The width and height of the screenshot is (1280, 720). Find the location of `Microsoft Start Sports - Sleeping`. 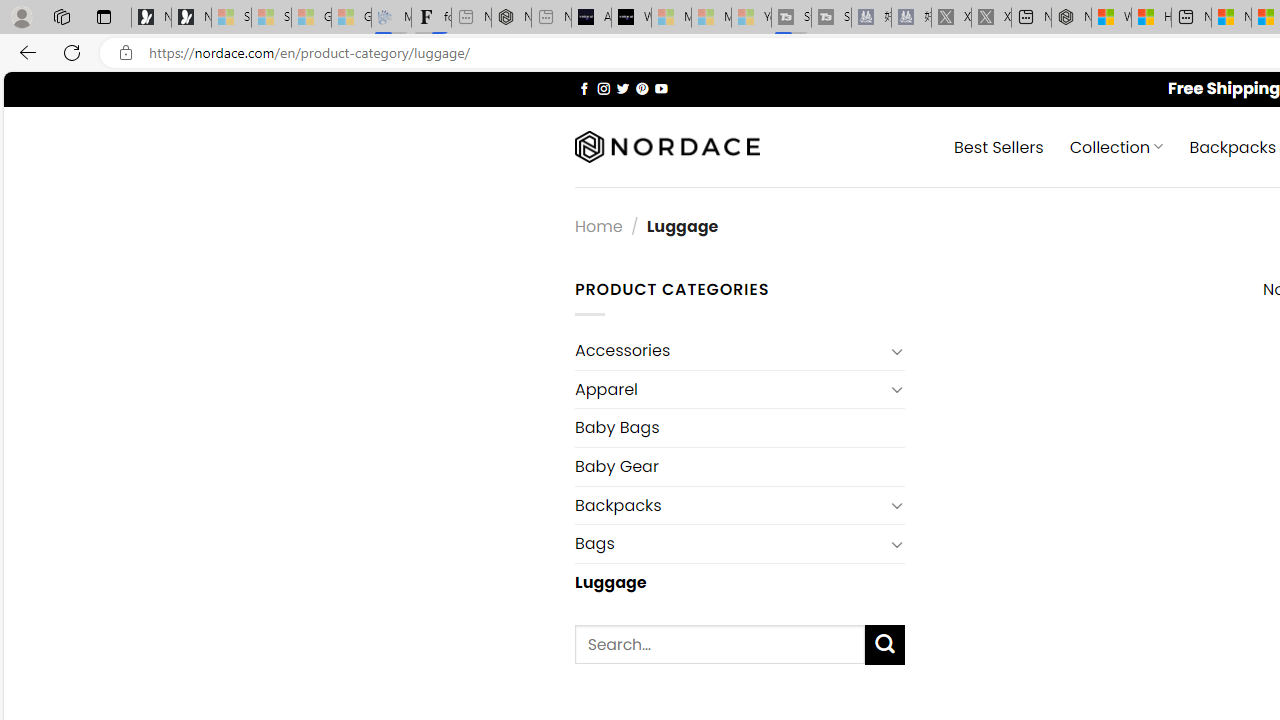

Microsoft Start Sports - Sleeping is located at coordinates (671, 18).